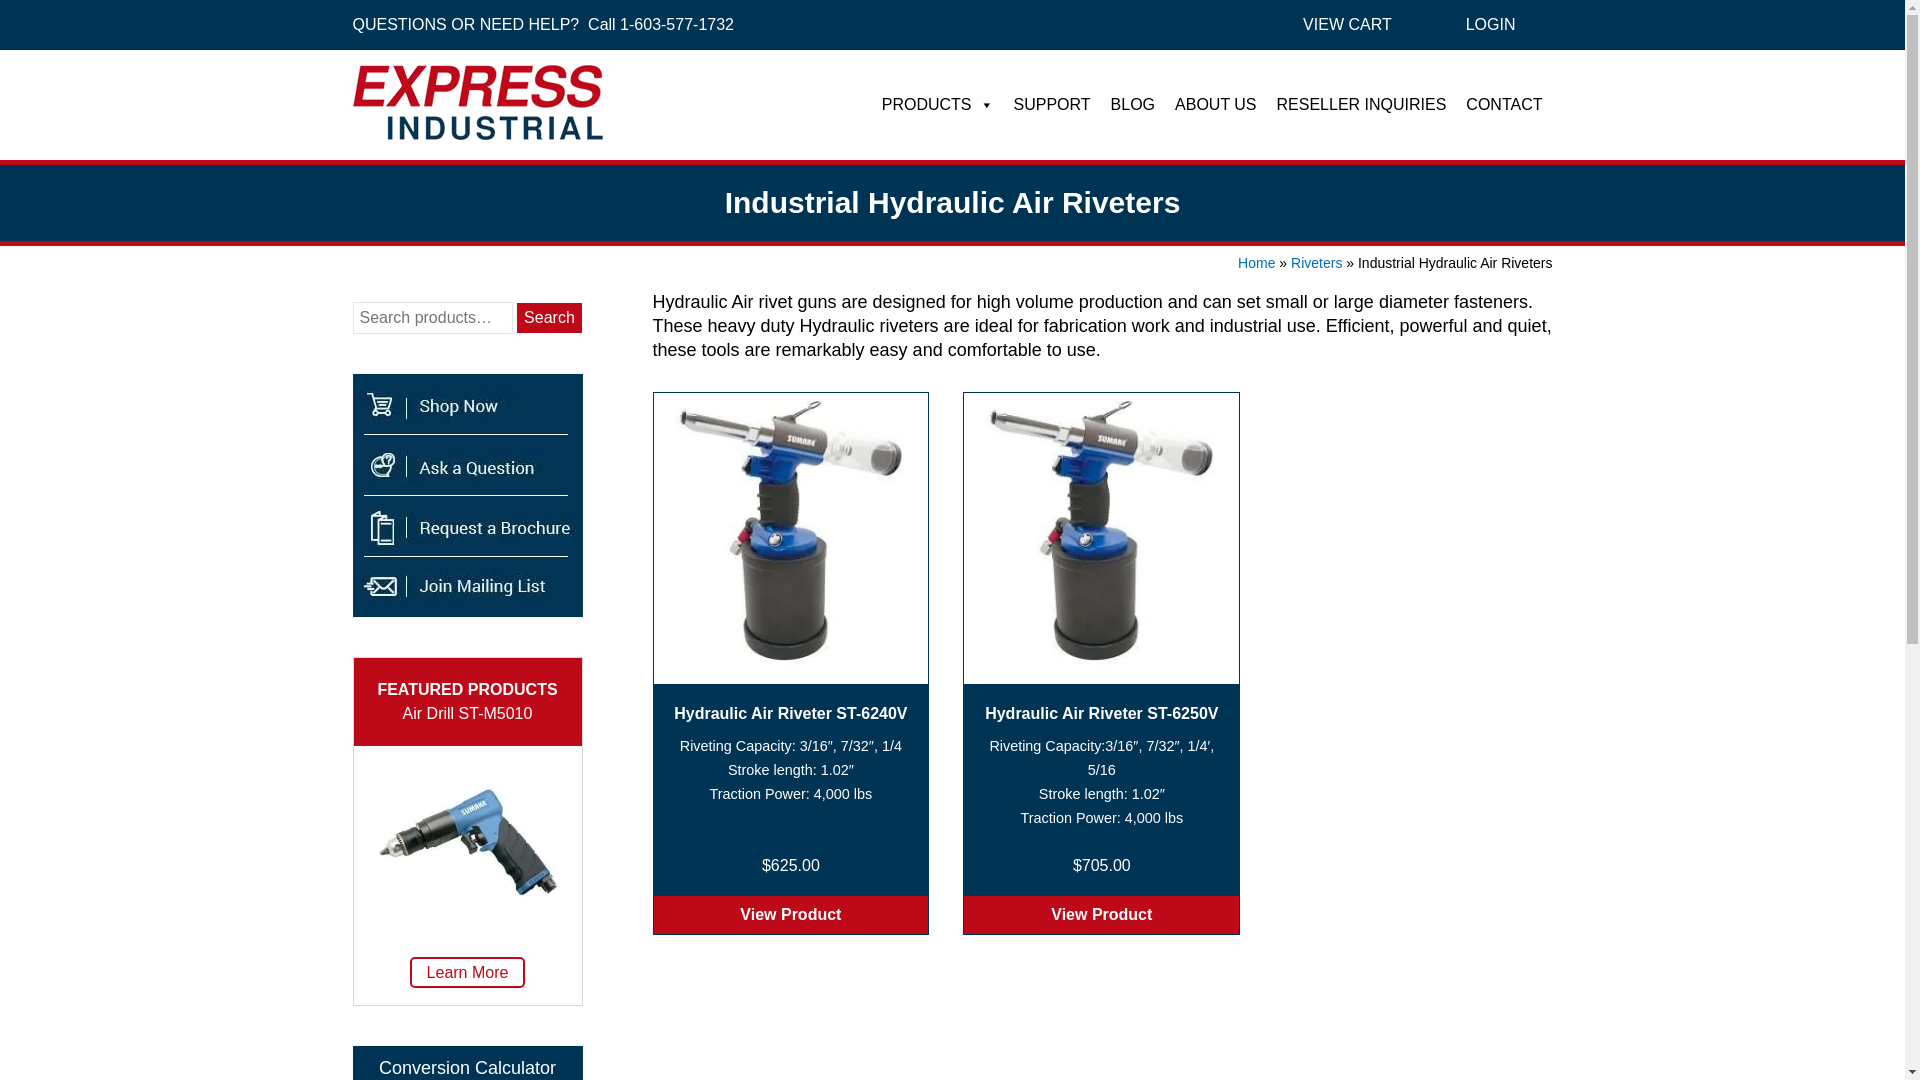  What do you see at coordinates (938, 105) in the screenshot?
I see `PRODUCTS` at bounding box center [938, 105].